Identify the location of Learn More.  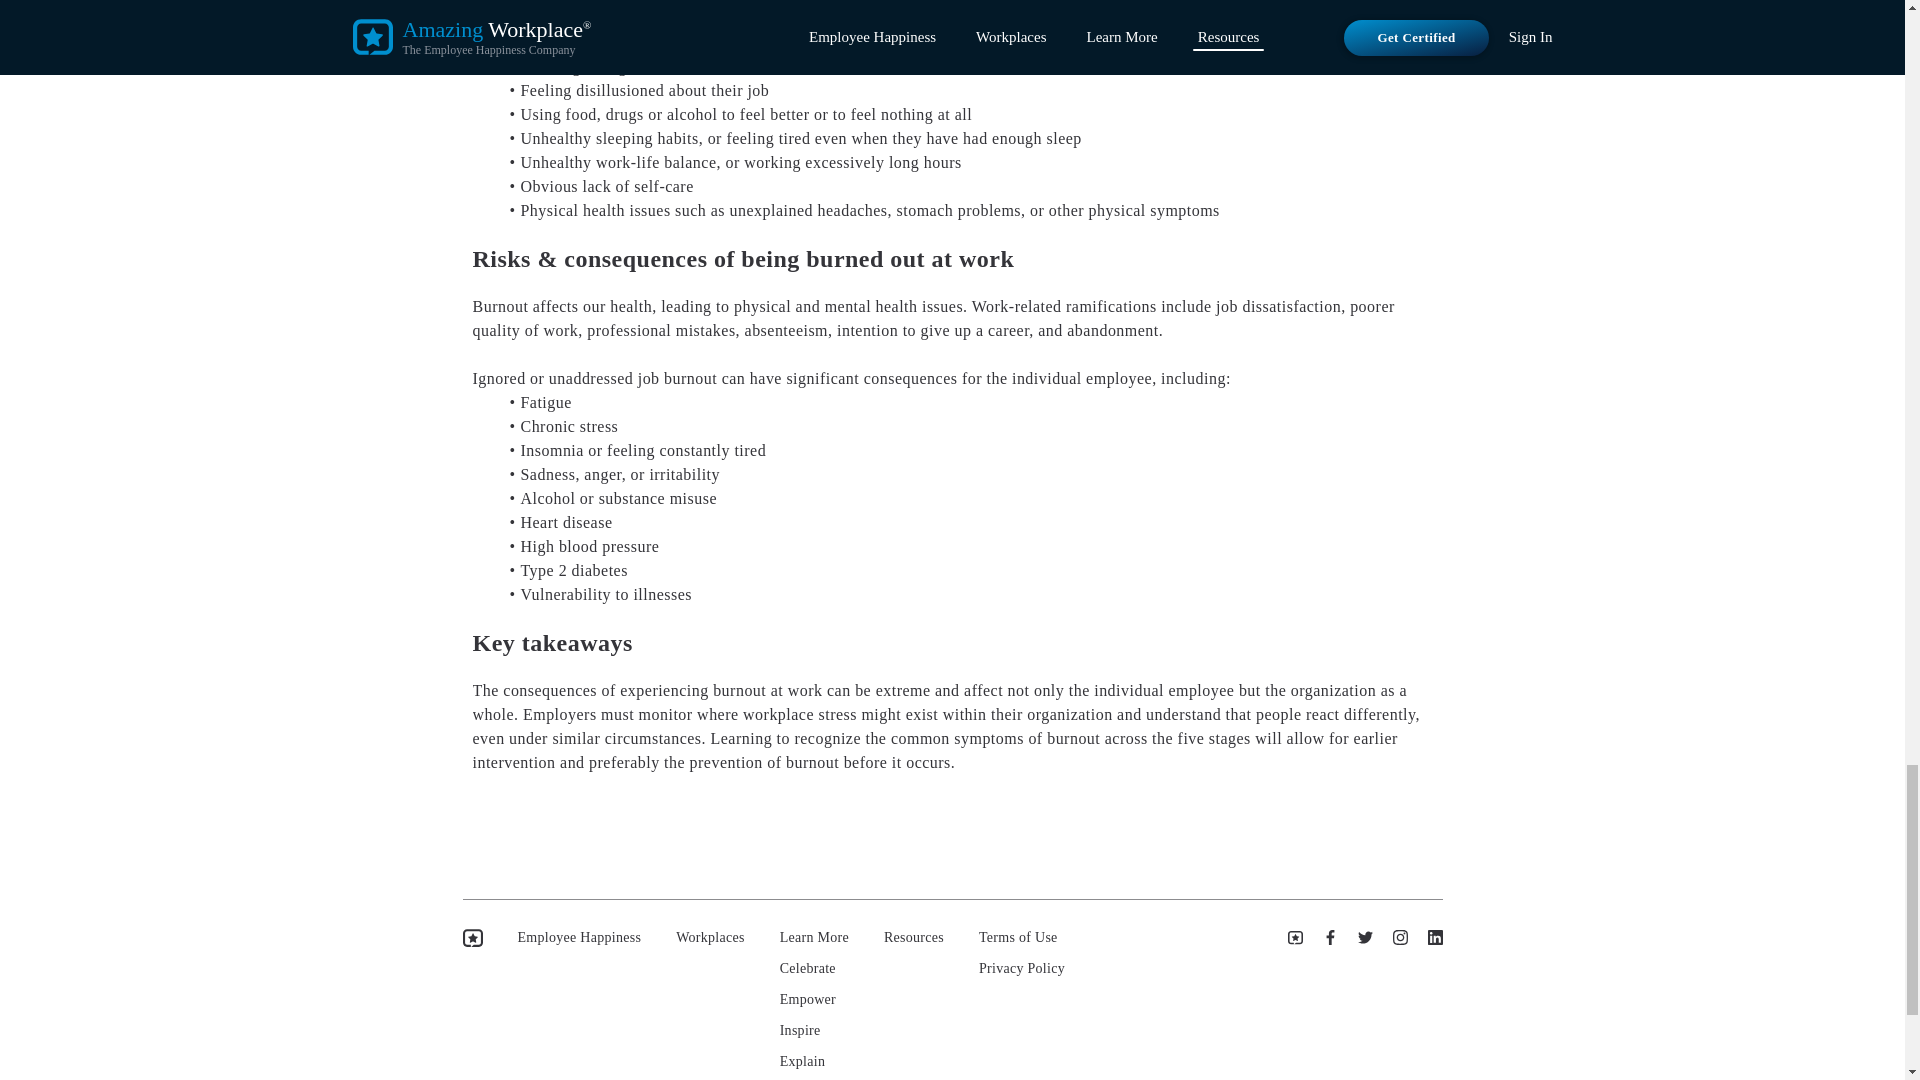
(814, 938).